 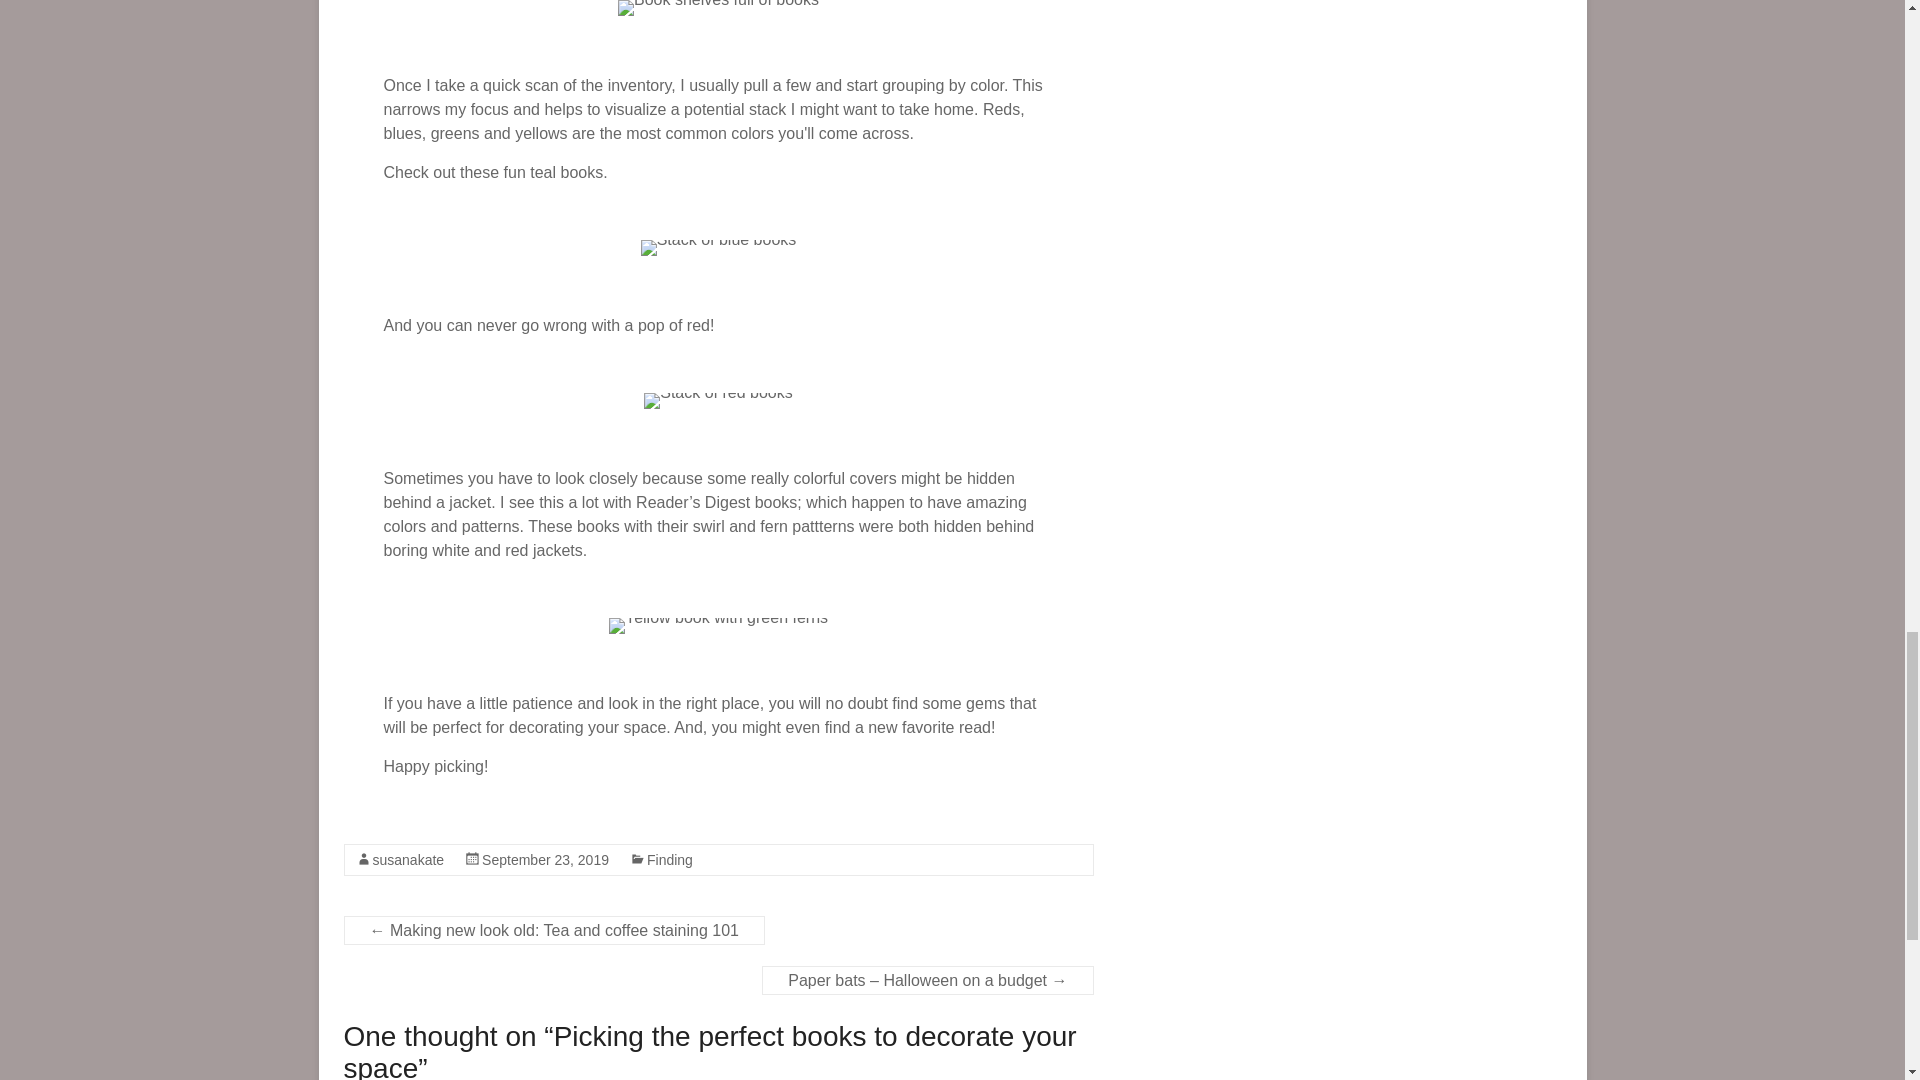 I want to click on September 23, 2019, so click(x=544, y=860).